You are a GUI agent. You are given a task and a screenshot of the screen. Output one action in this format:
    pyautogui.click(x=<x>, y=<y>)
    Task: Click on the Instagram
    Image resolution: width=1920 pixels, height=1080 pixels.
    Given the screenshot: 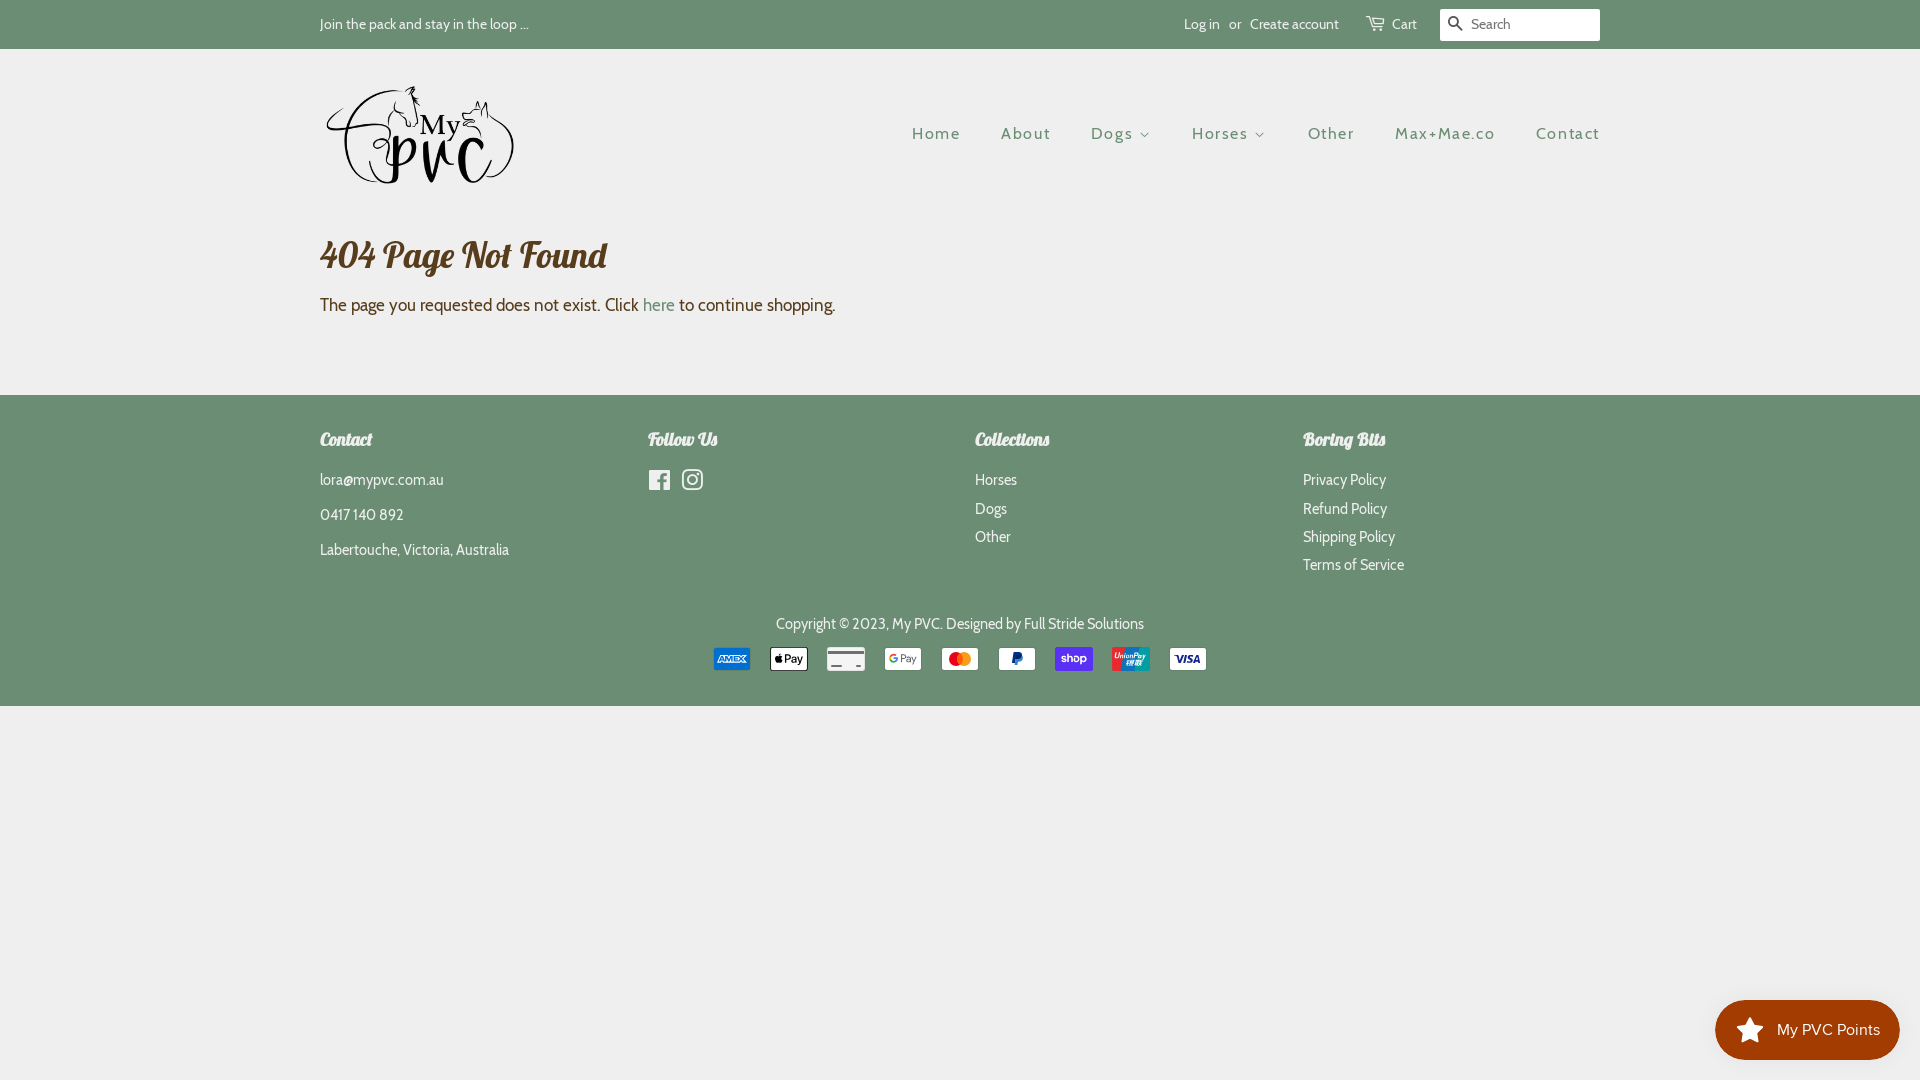 What is the action you would take?
    pyautogui.click(x=691, y=484)
    